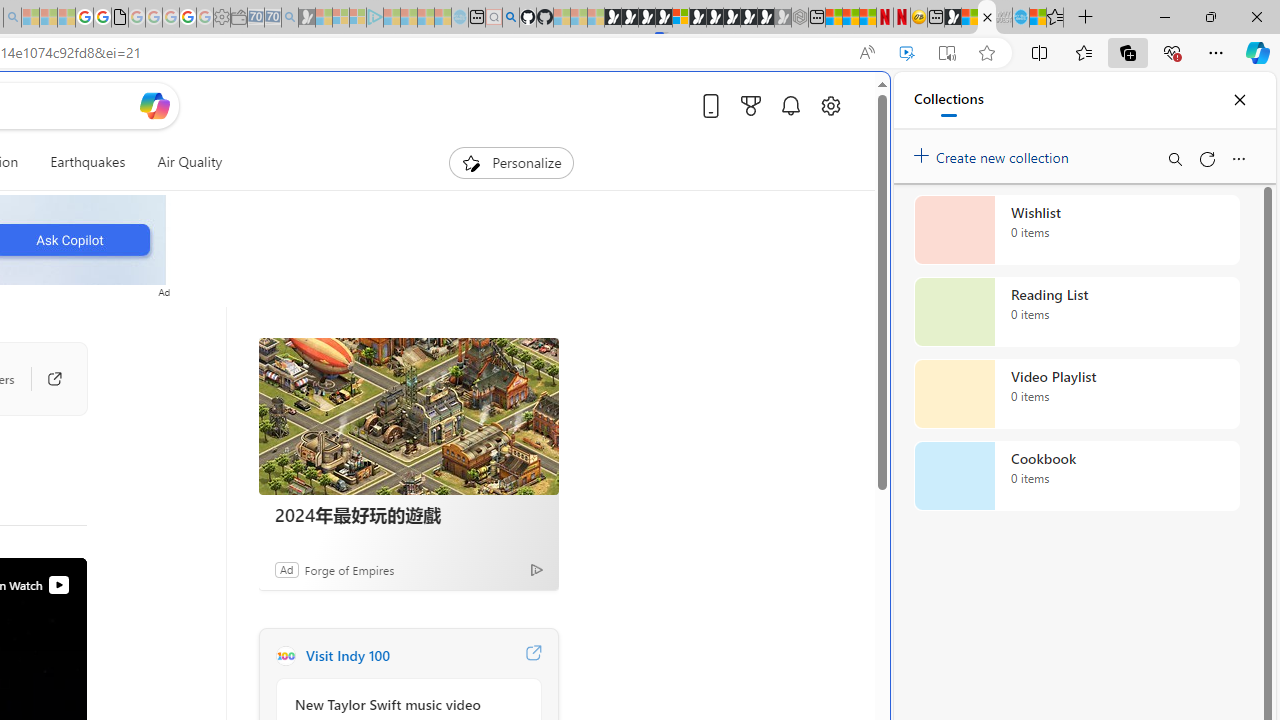 This screenshot has height=720, width=1280. I want to click on Open settings, so click(830, 105).